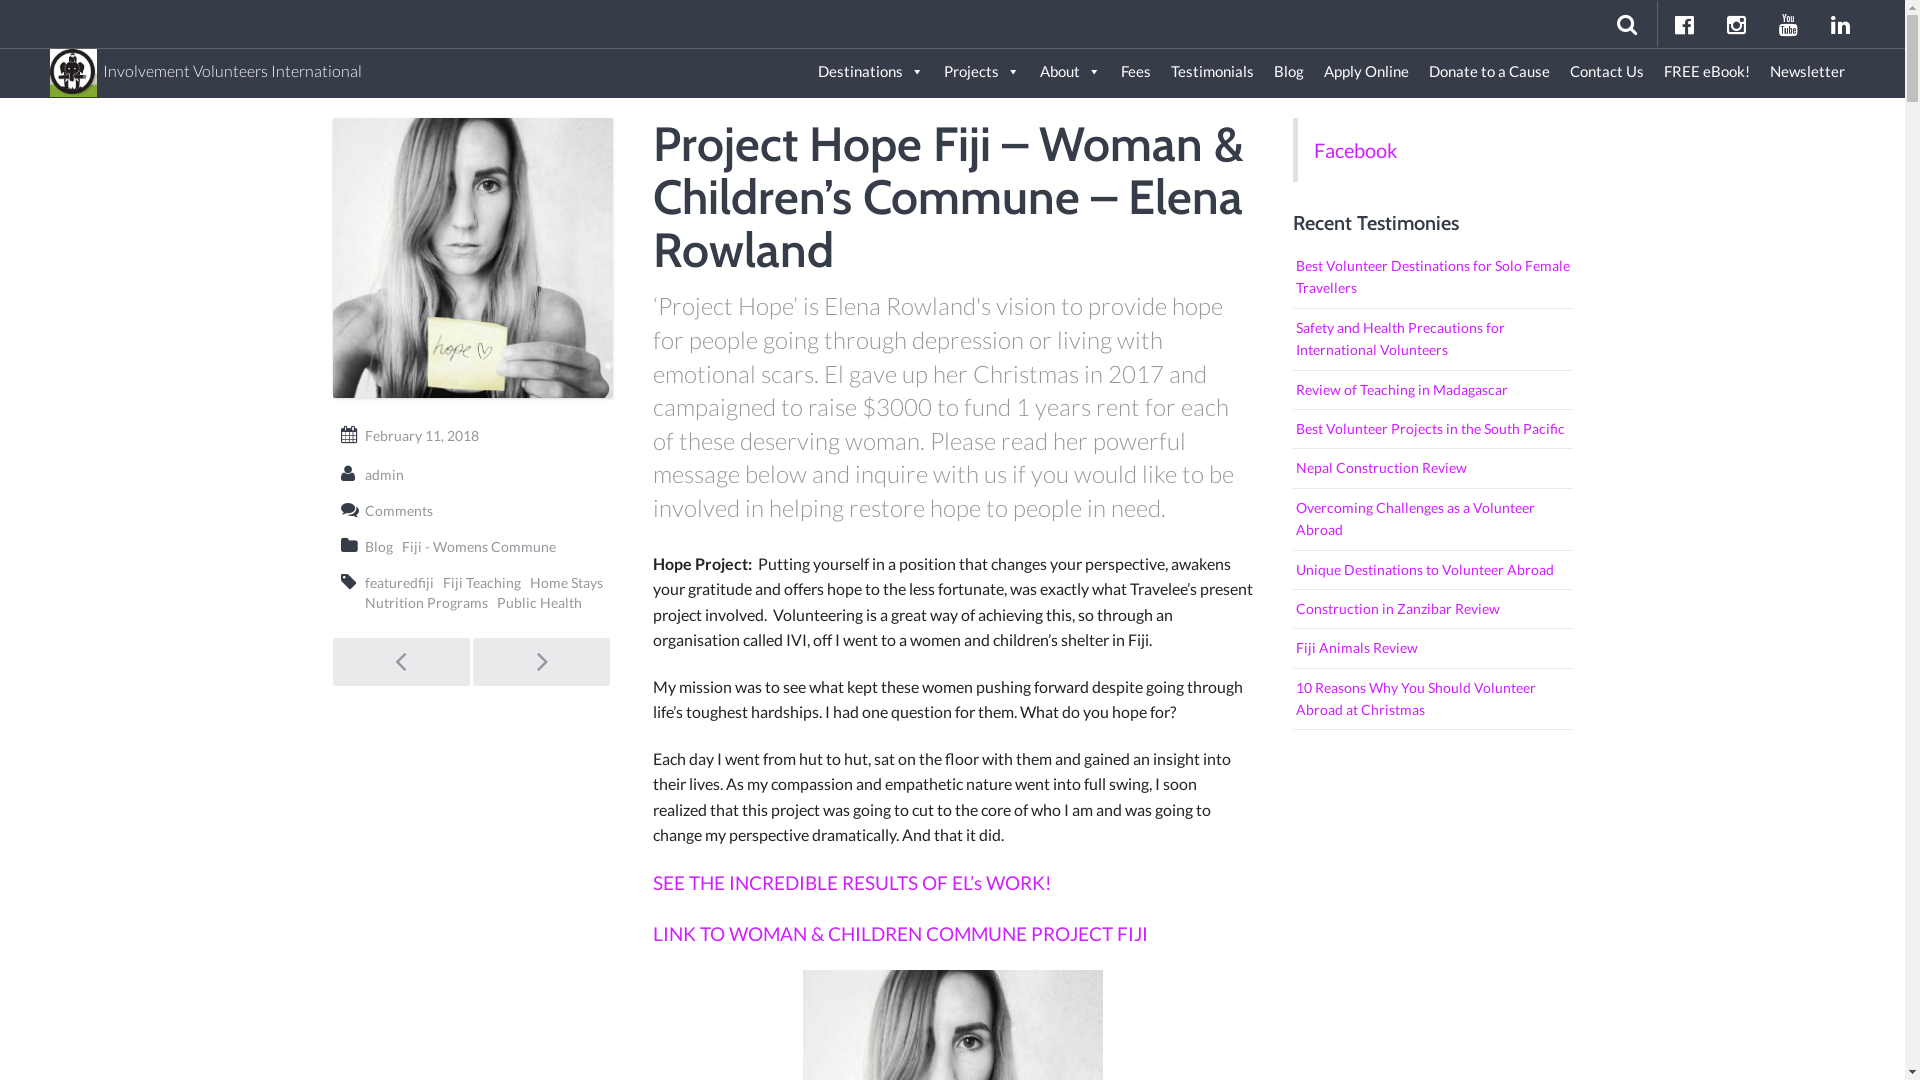  What do you see at coordinates (982, 72) in the screenshot?
I see `Projects` at bounding box center [982, 72].